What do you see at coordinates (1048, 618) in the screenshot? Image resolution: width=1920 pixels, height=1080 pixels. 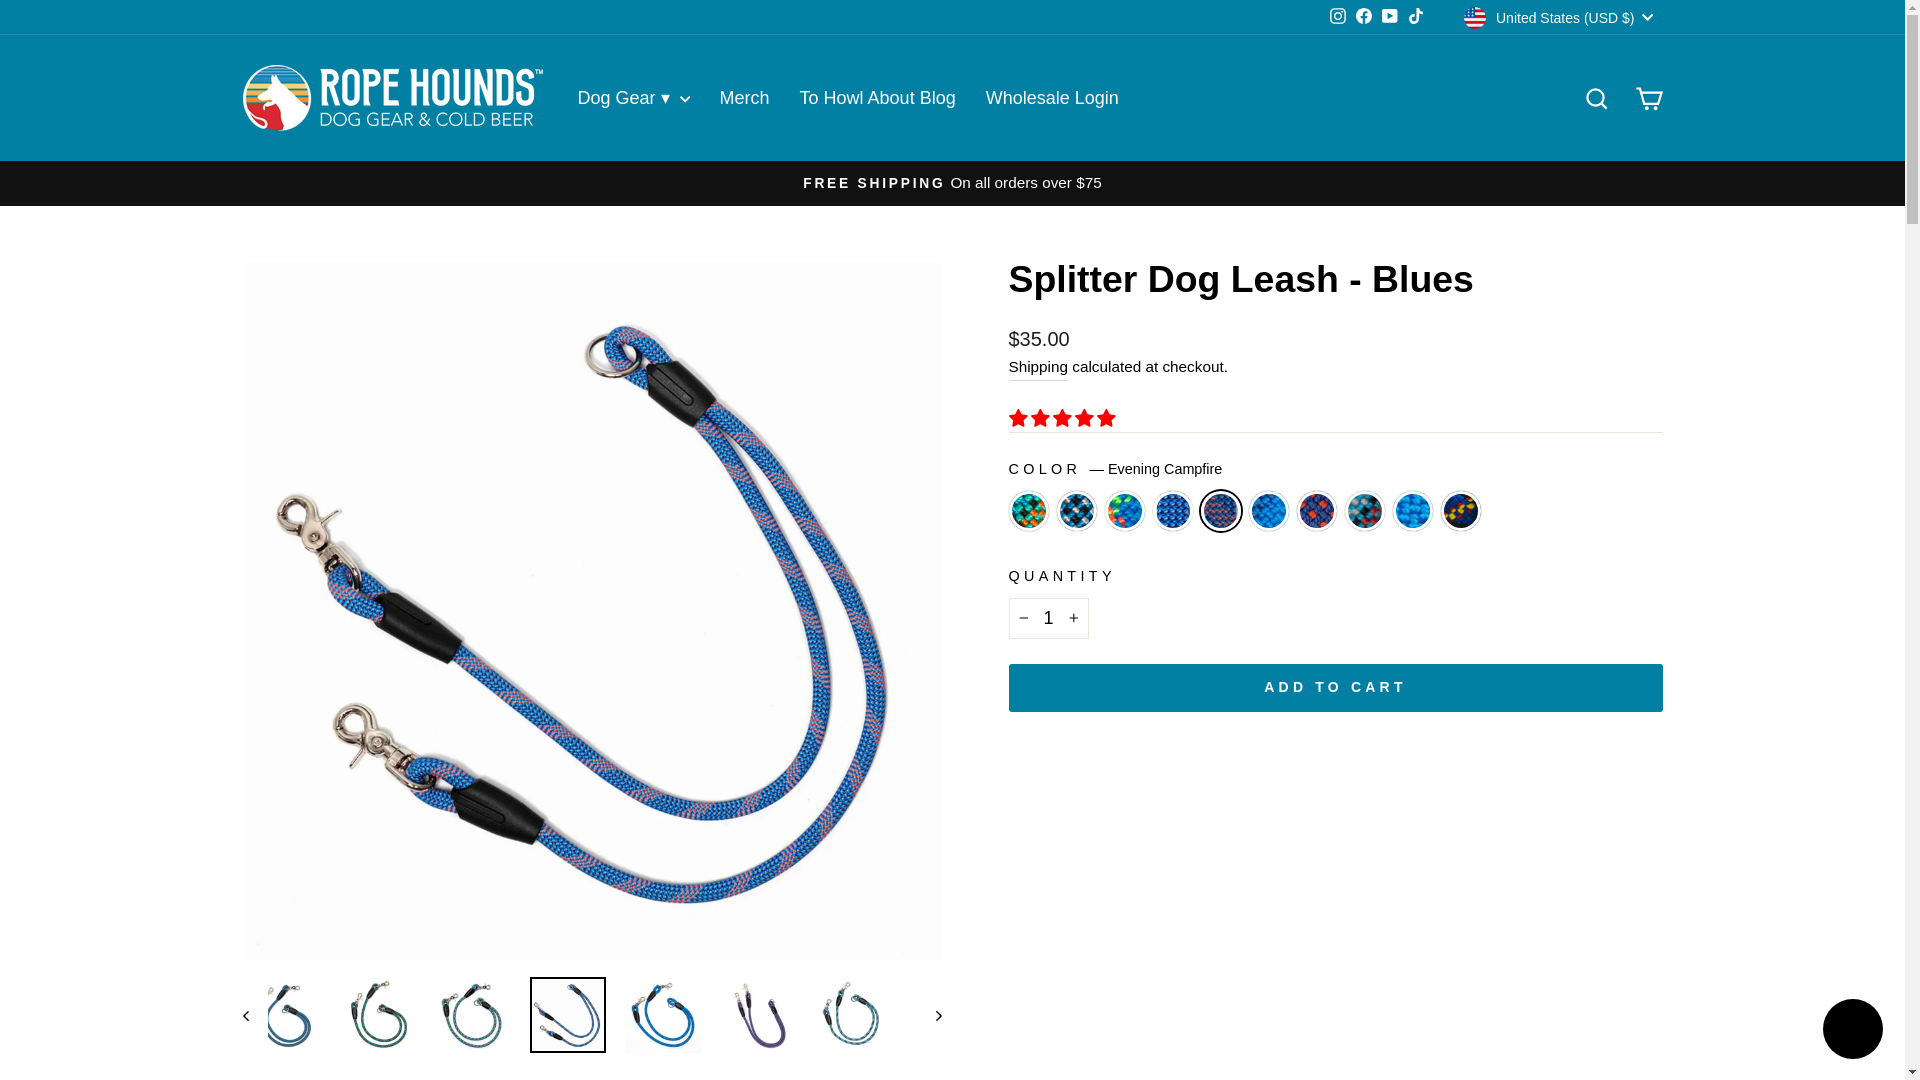 I see `1` at bounding box center [1048, 618].